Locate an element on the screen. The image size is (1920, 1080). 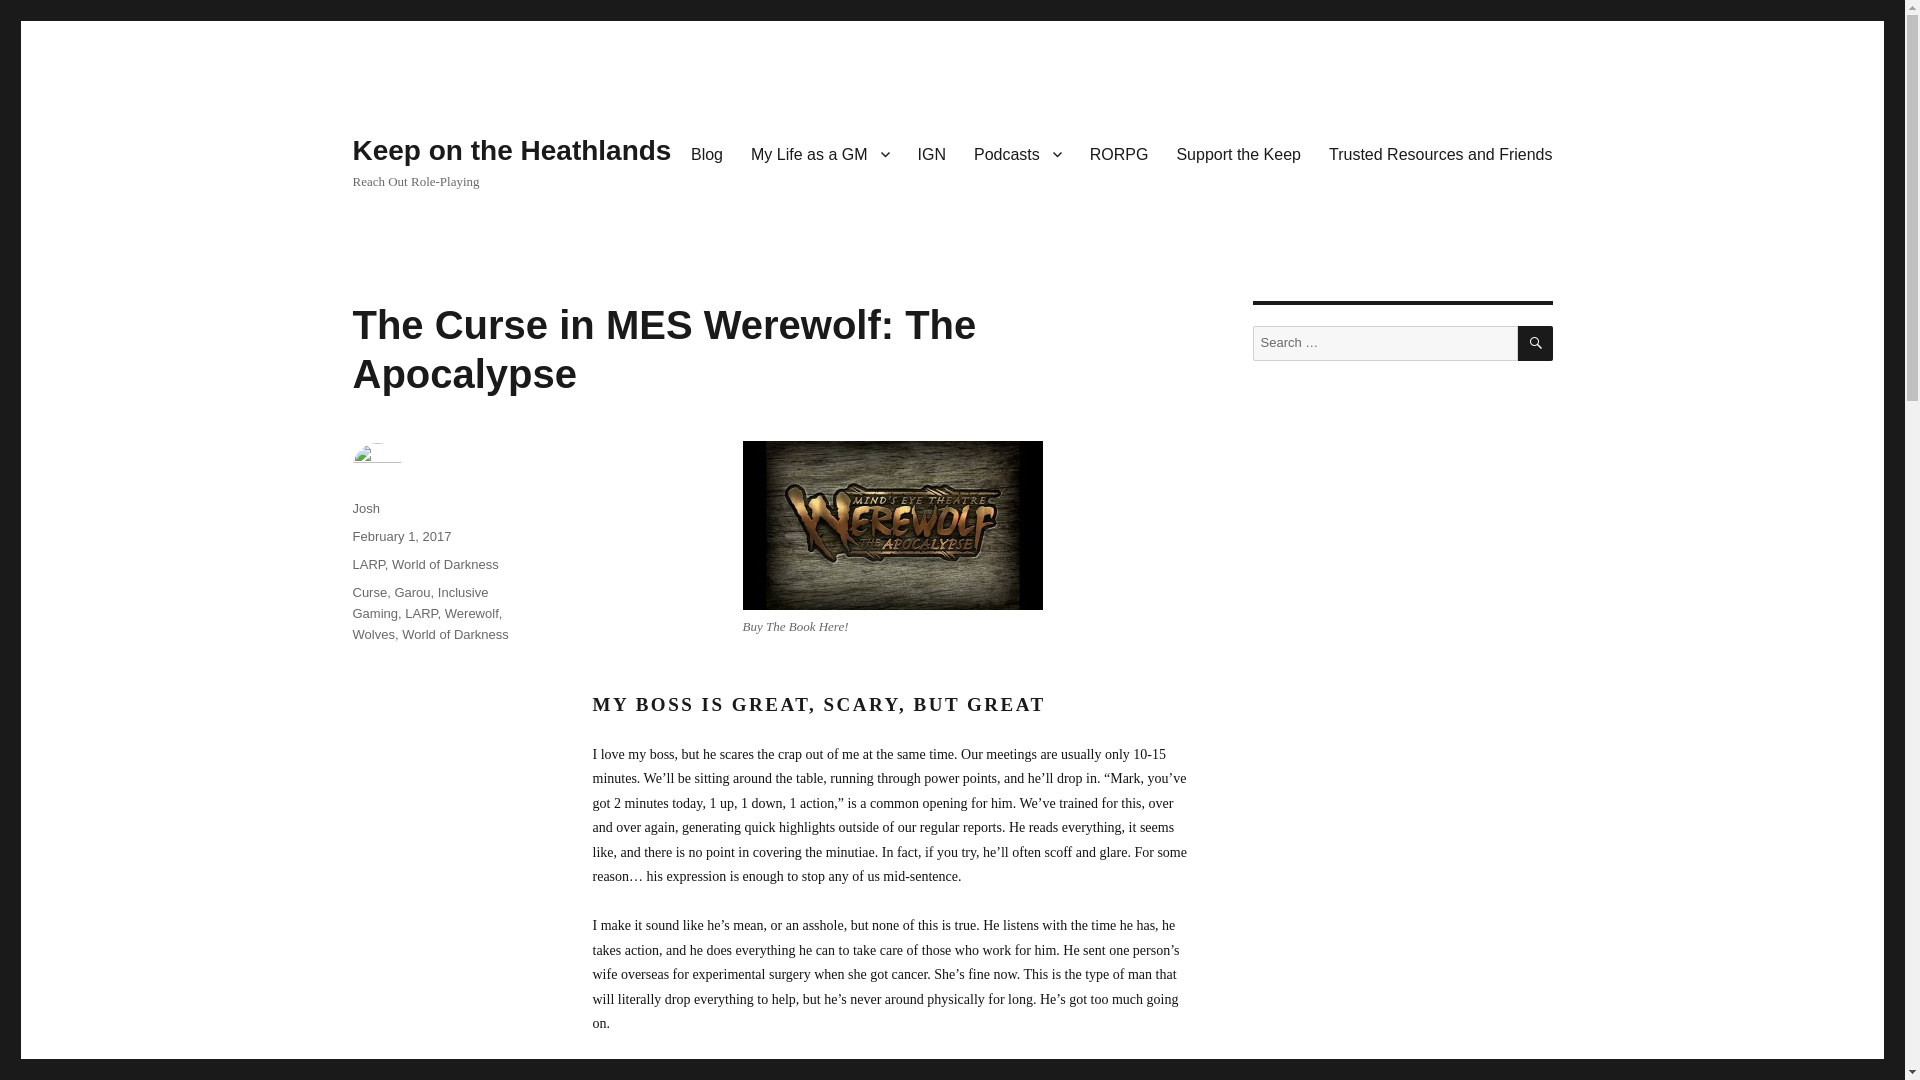
Josh is located at coordinates (364, 508).